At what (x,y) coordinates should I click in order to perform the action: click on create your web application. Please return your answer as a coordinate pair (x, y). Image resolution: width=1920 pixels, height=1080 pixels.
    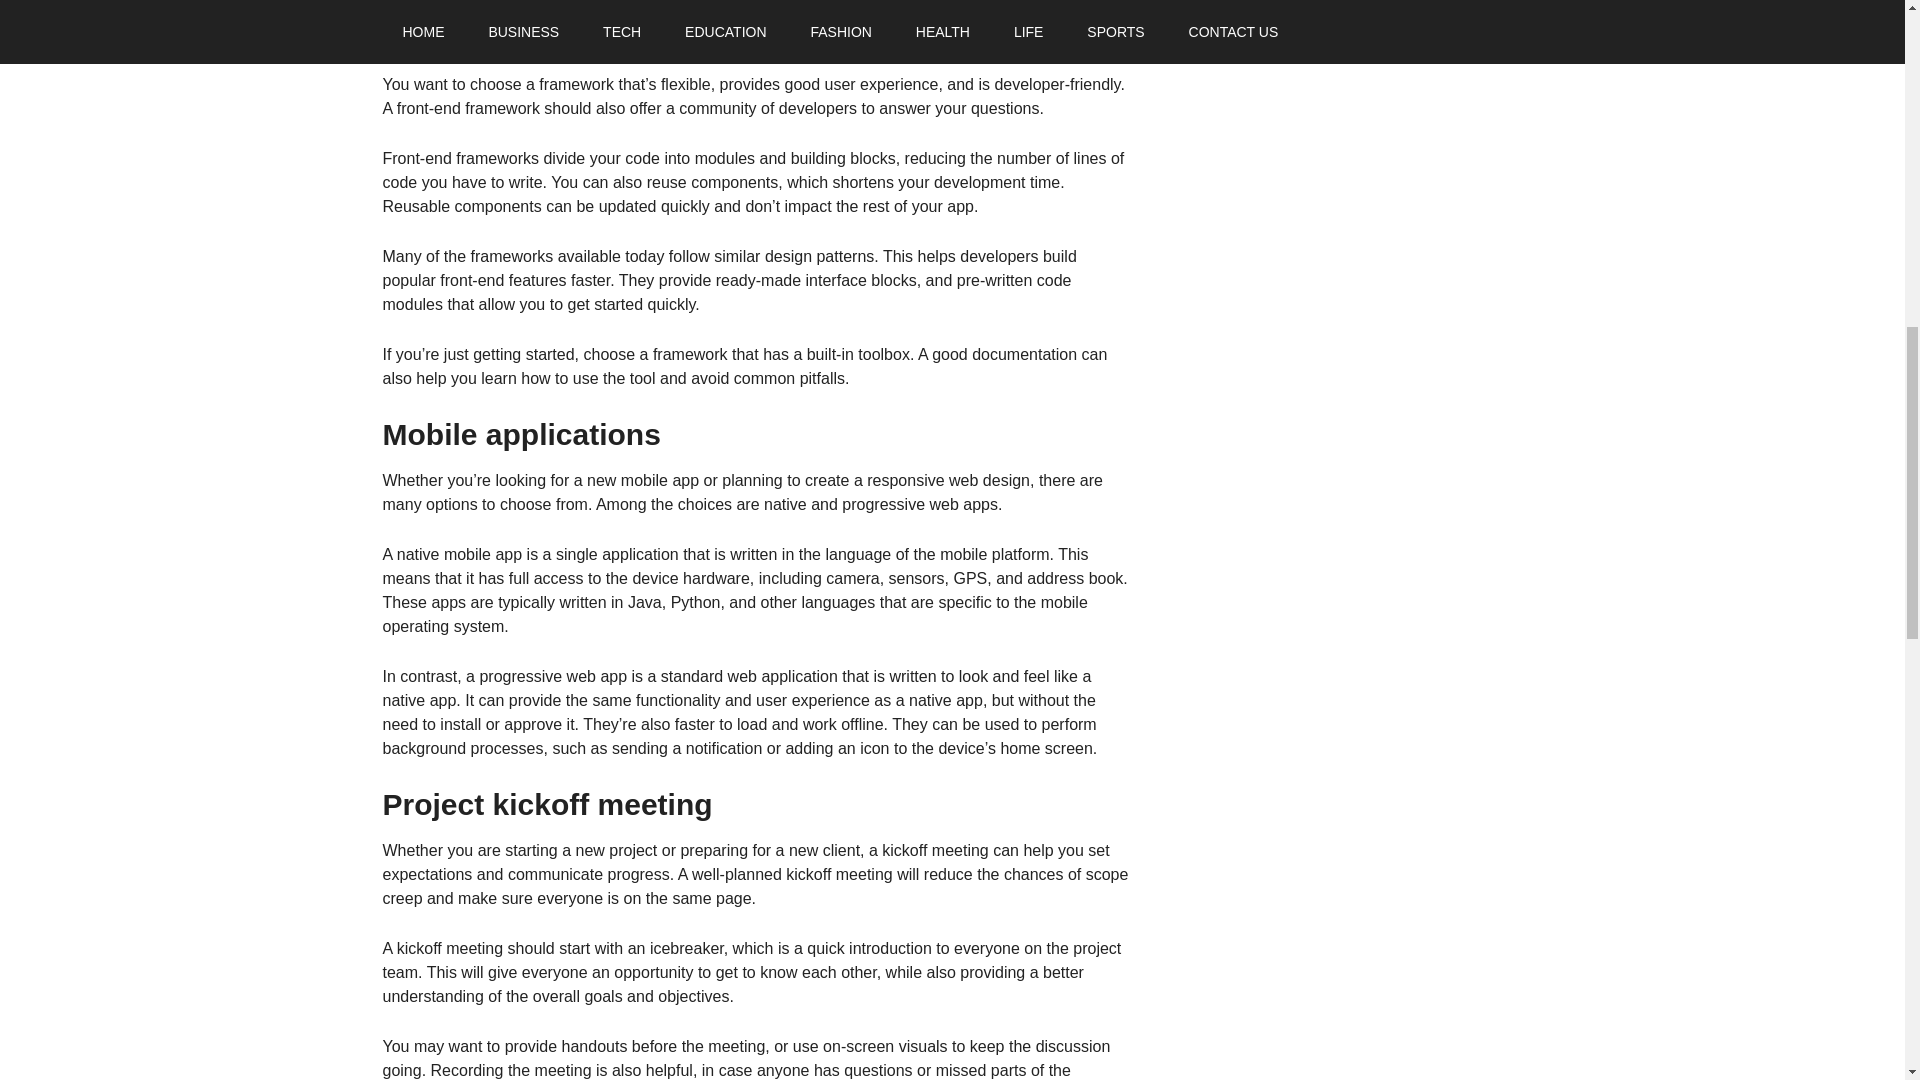
    Looking at the image, I should click on (752, 10).